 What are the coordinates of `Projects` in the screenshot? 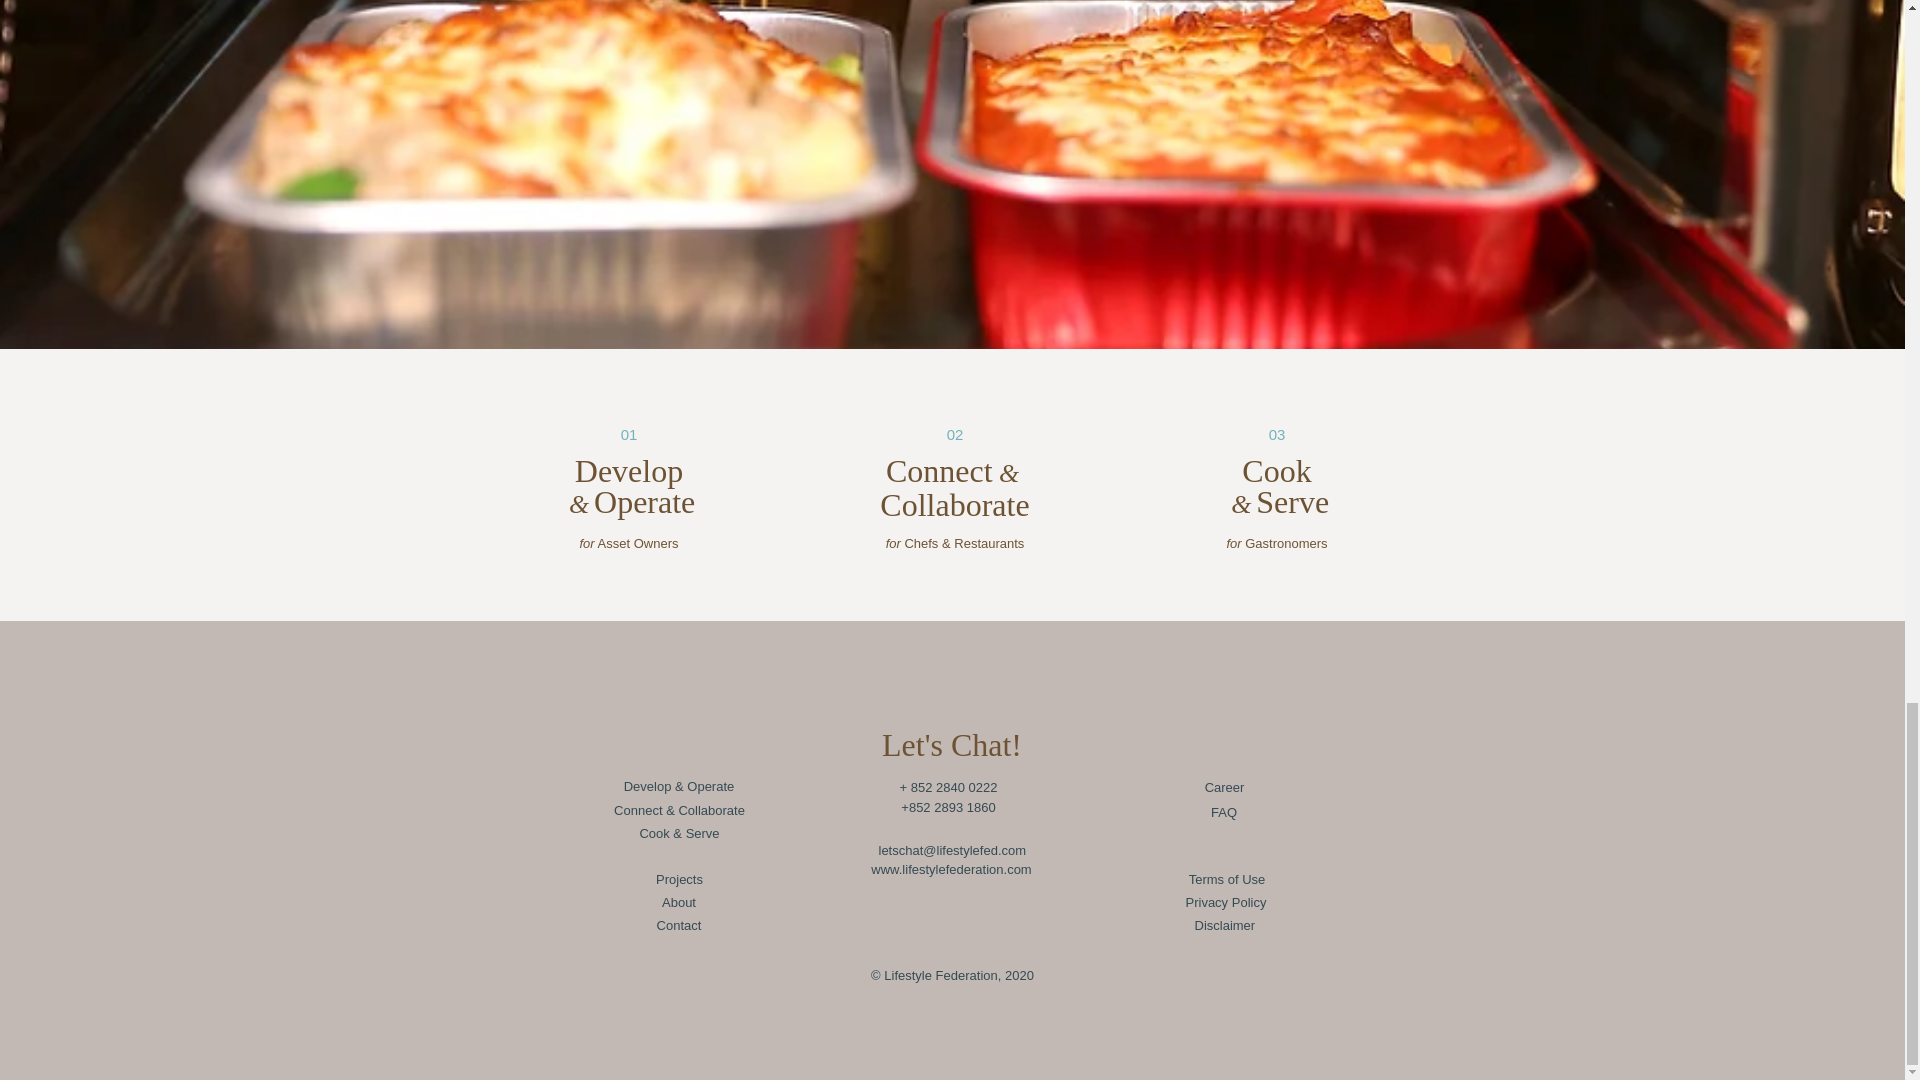 It's located at (680, 879).